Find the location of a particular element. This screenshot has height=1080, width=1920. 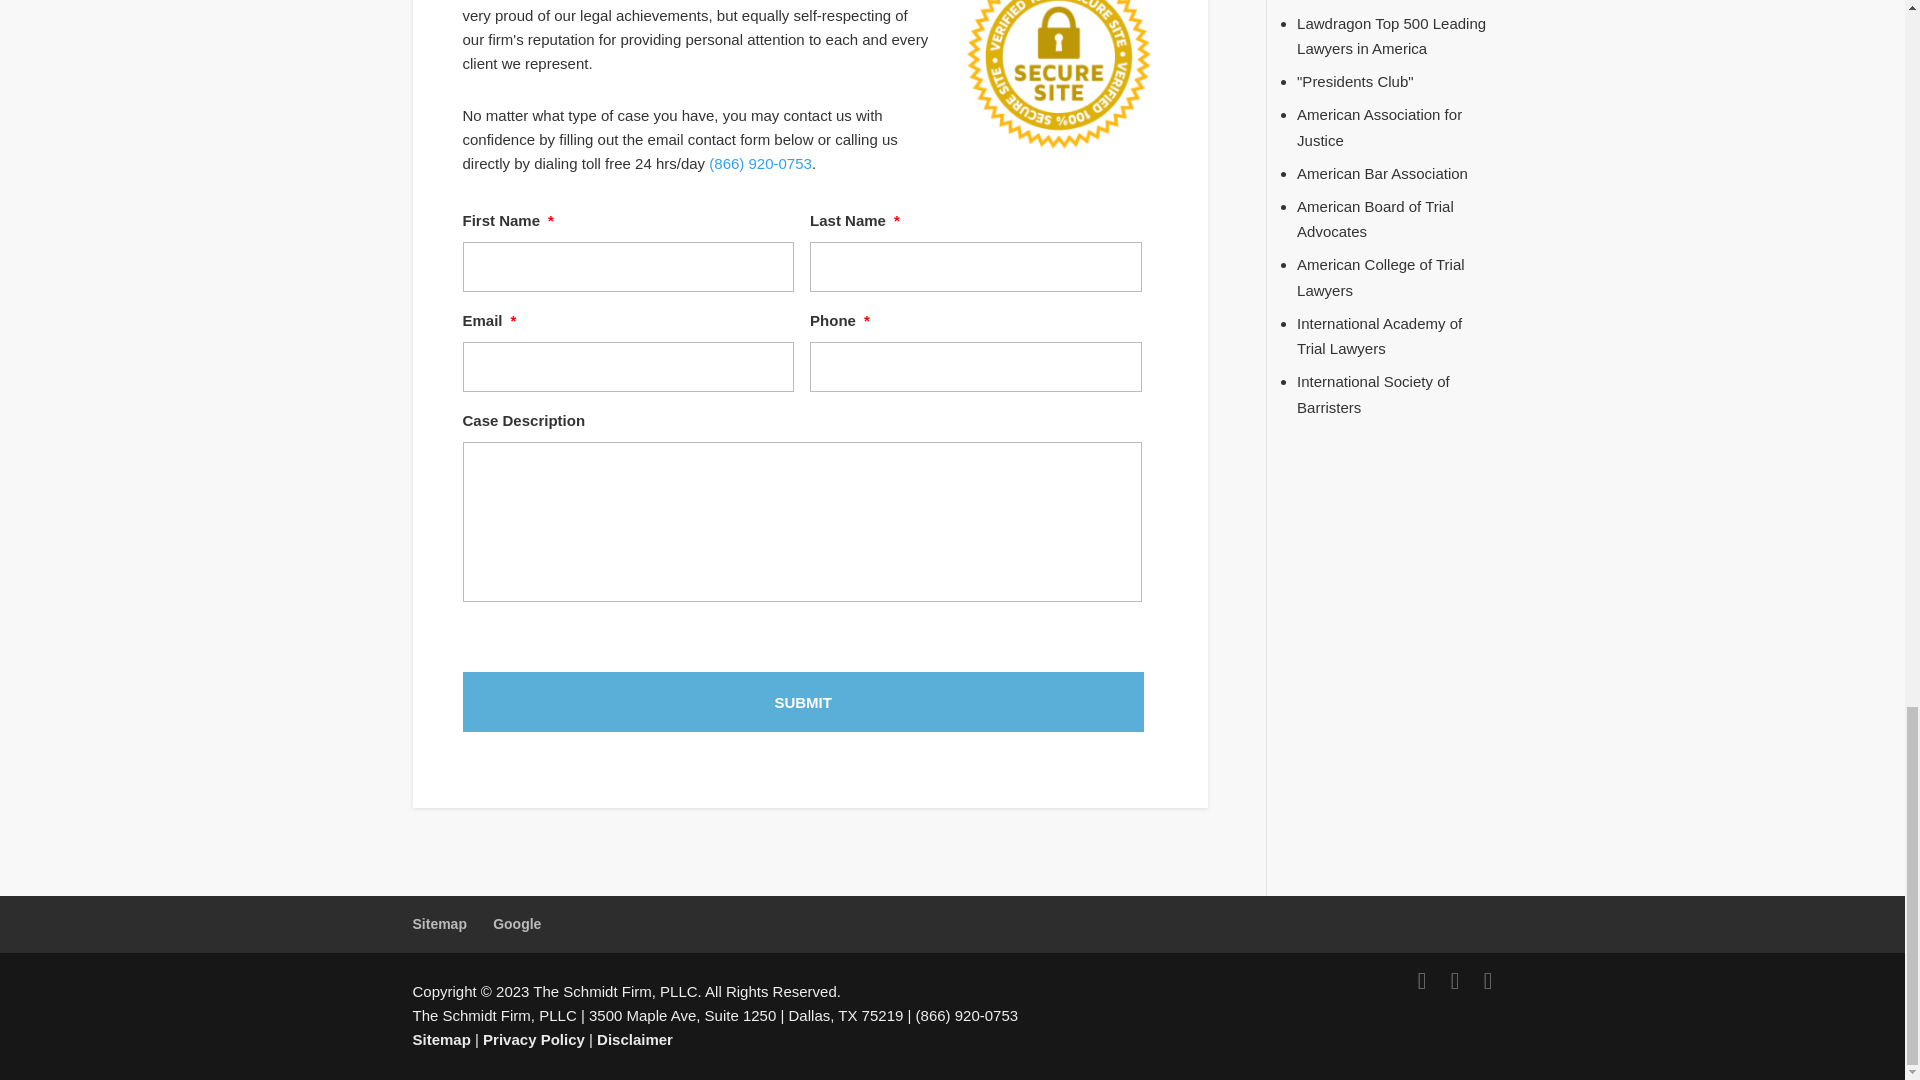

Google is located at coordinates (517, 924).